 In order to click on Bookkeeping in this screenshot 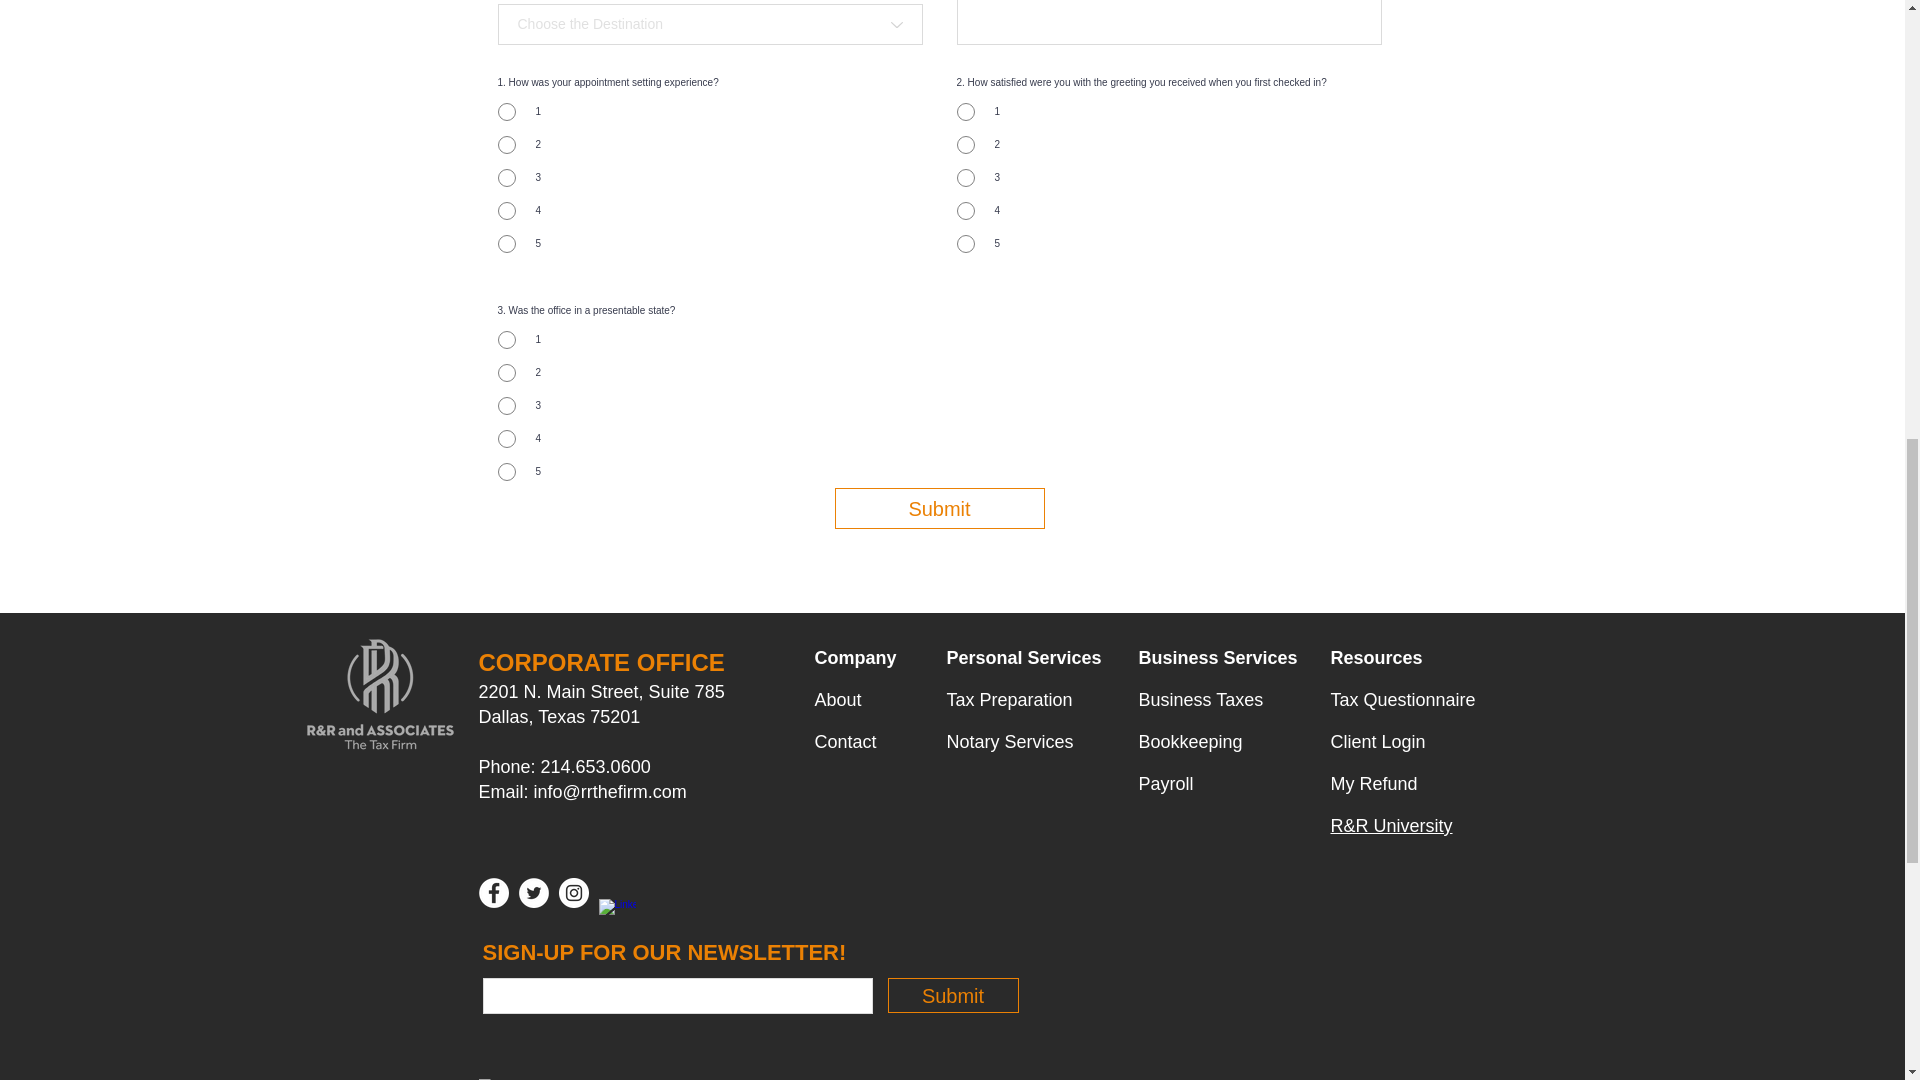, I will do `click(1190, 742)`.